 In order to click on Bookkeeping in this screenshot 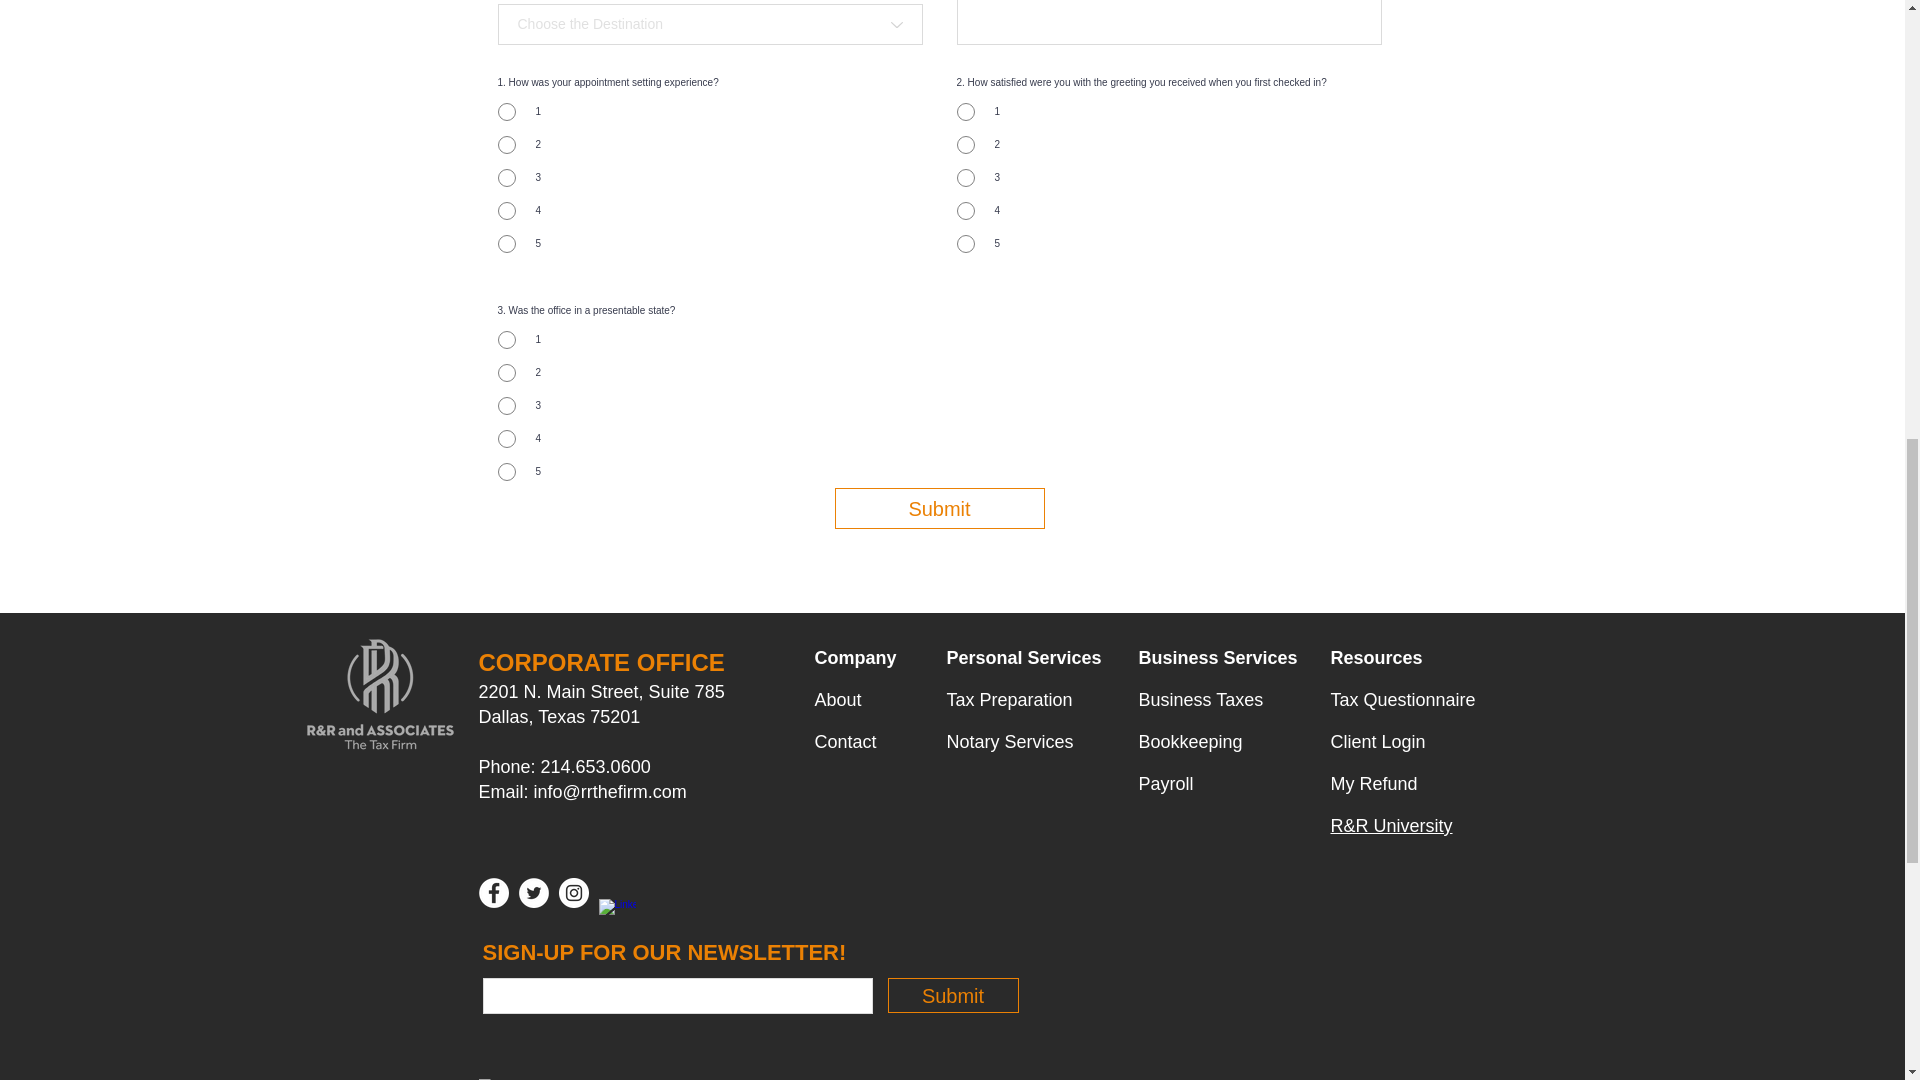, I will do `click(1190, 742)`.